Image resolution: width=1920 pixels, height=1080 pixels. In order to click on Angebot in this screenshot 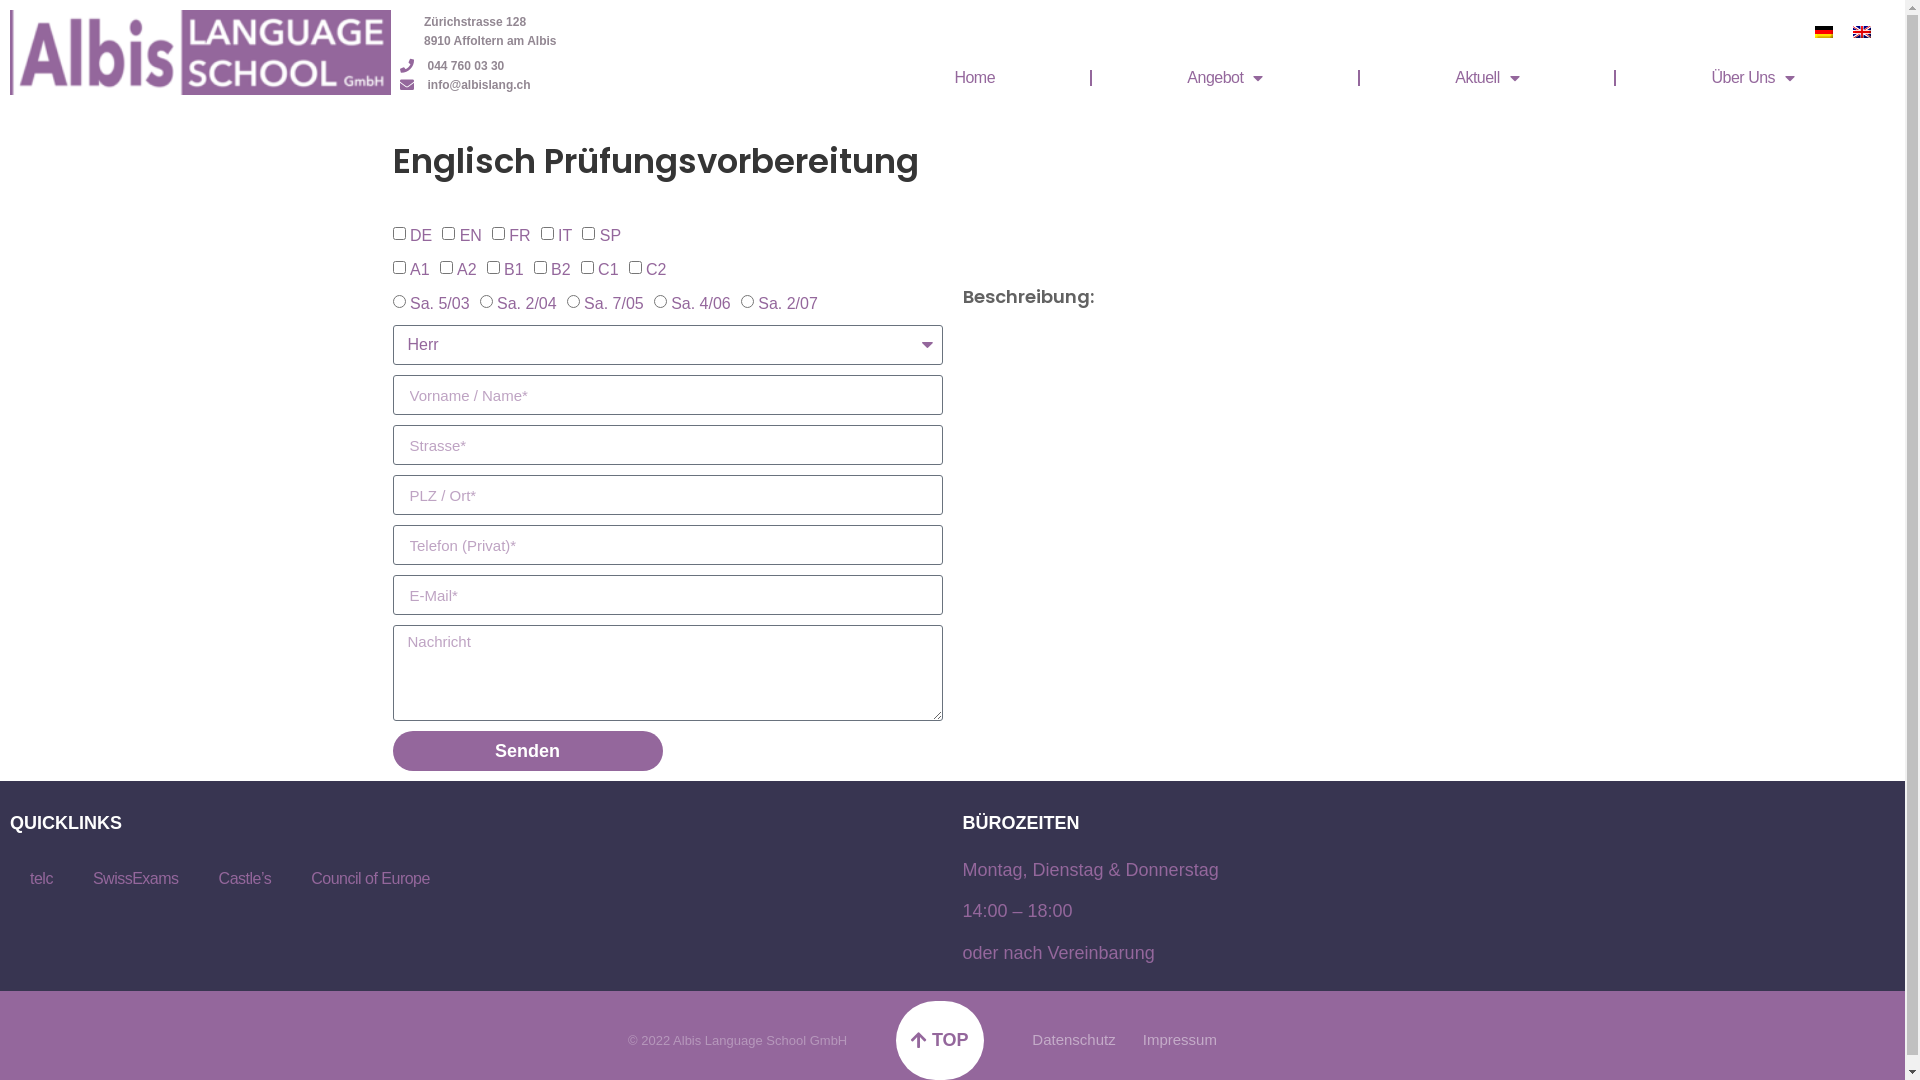, I will do `click(1225, 78)`.